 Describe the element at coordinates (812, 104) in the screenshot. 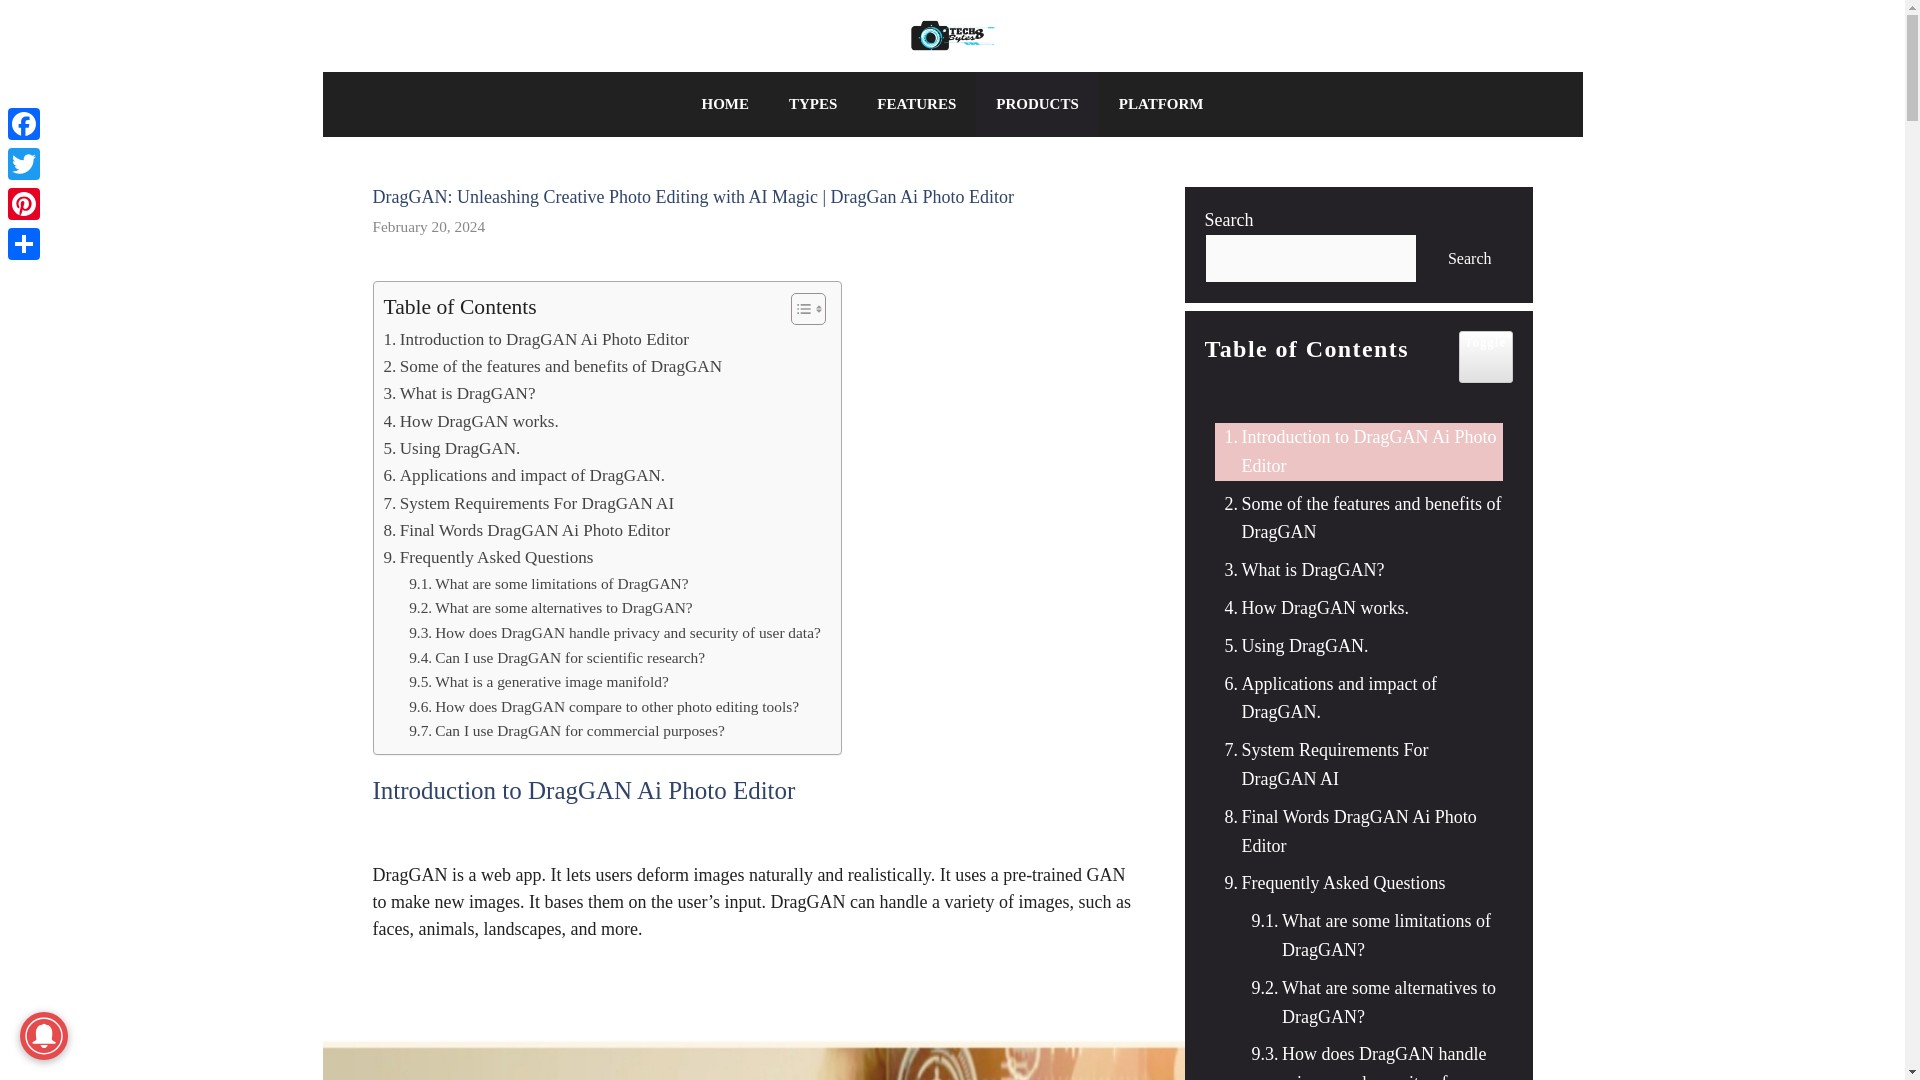

I see `TYPES` at that location.